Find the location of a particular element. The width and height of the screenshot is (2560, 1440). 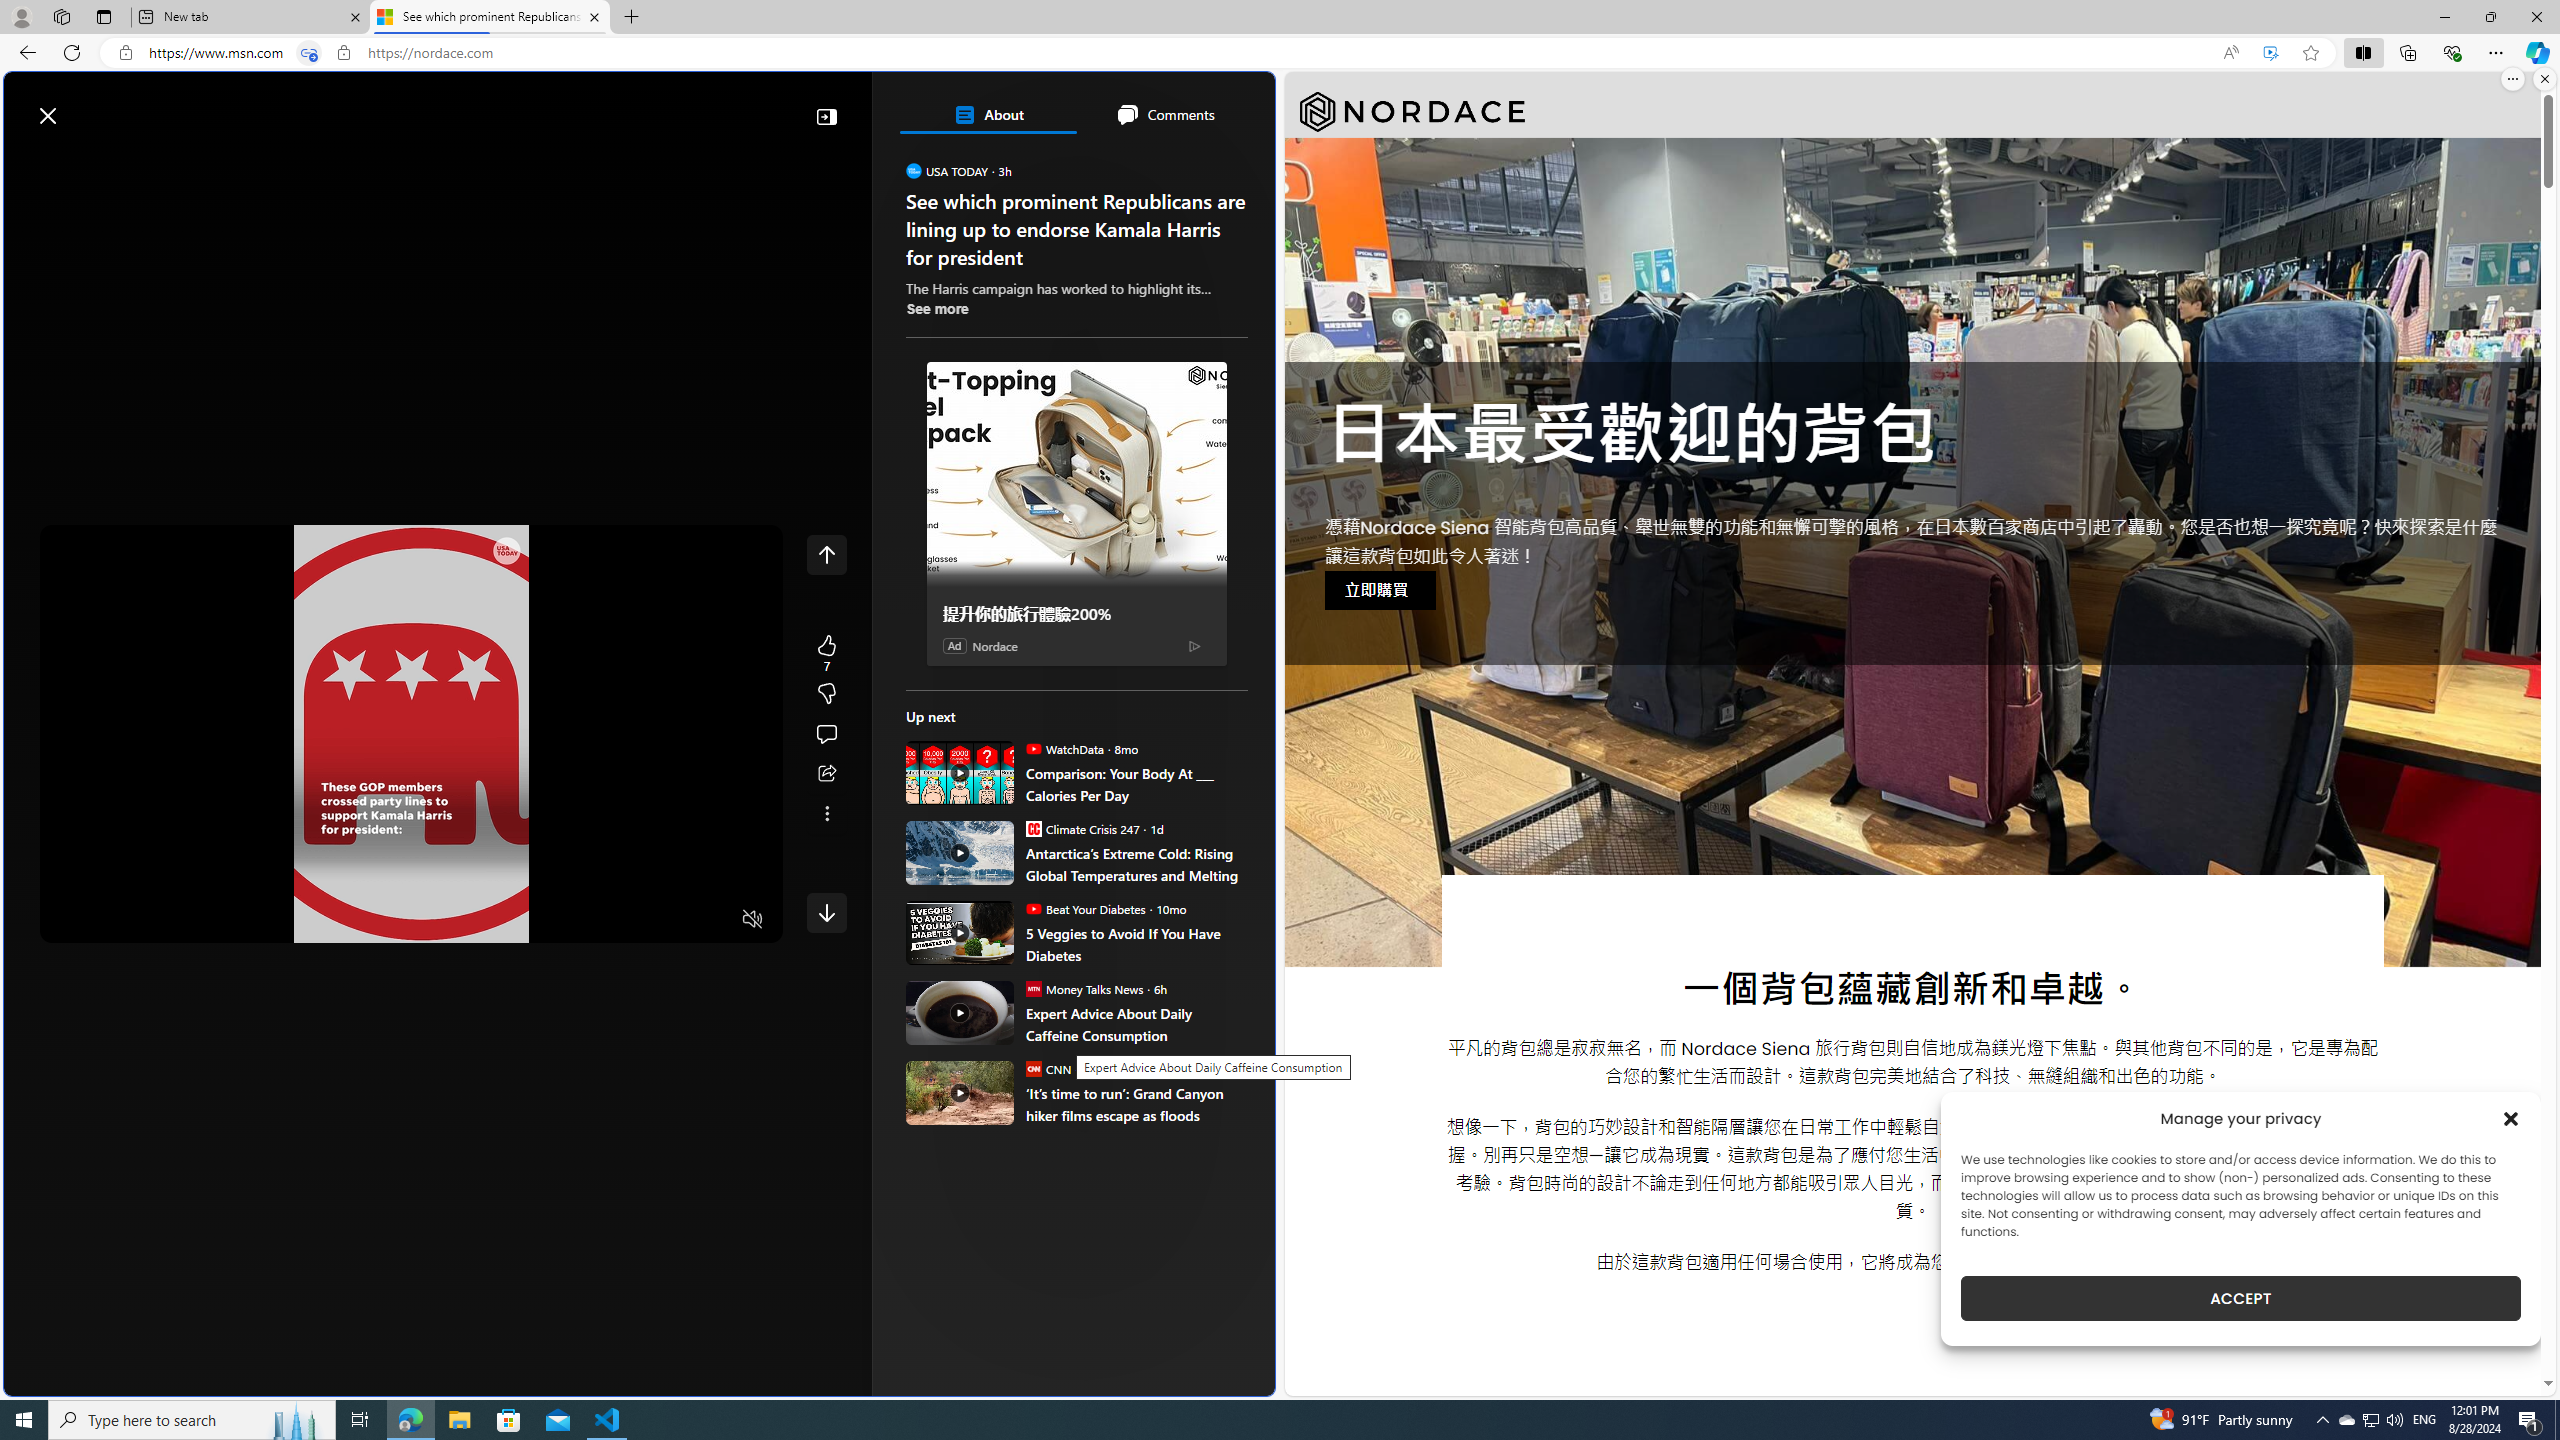

WatchData WatchData is located at coordinates (1064, 748).